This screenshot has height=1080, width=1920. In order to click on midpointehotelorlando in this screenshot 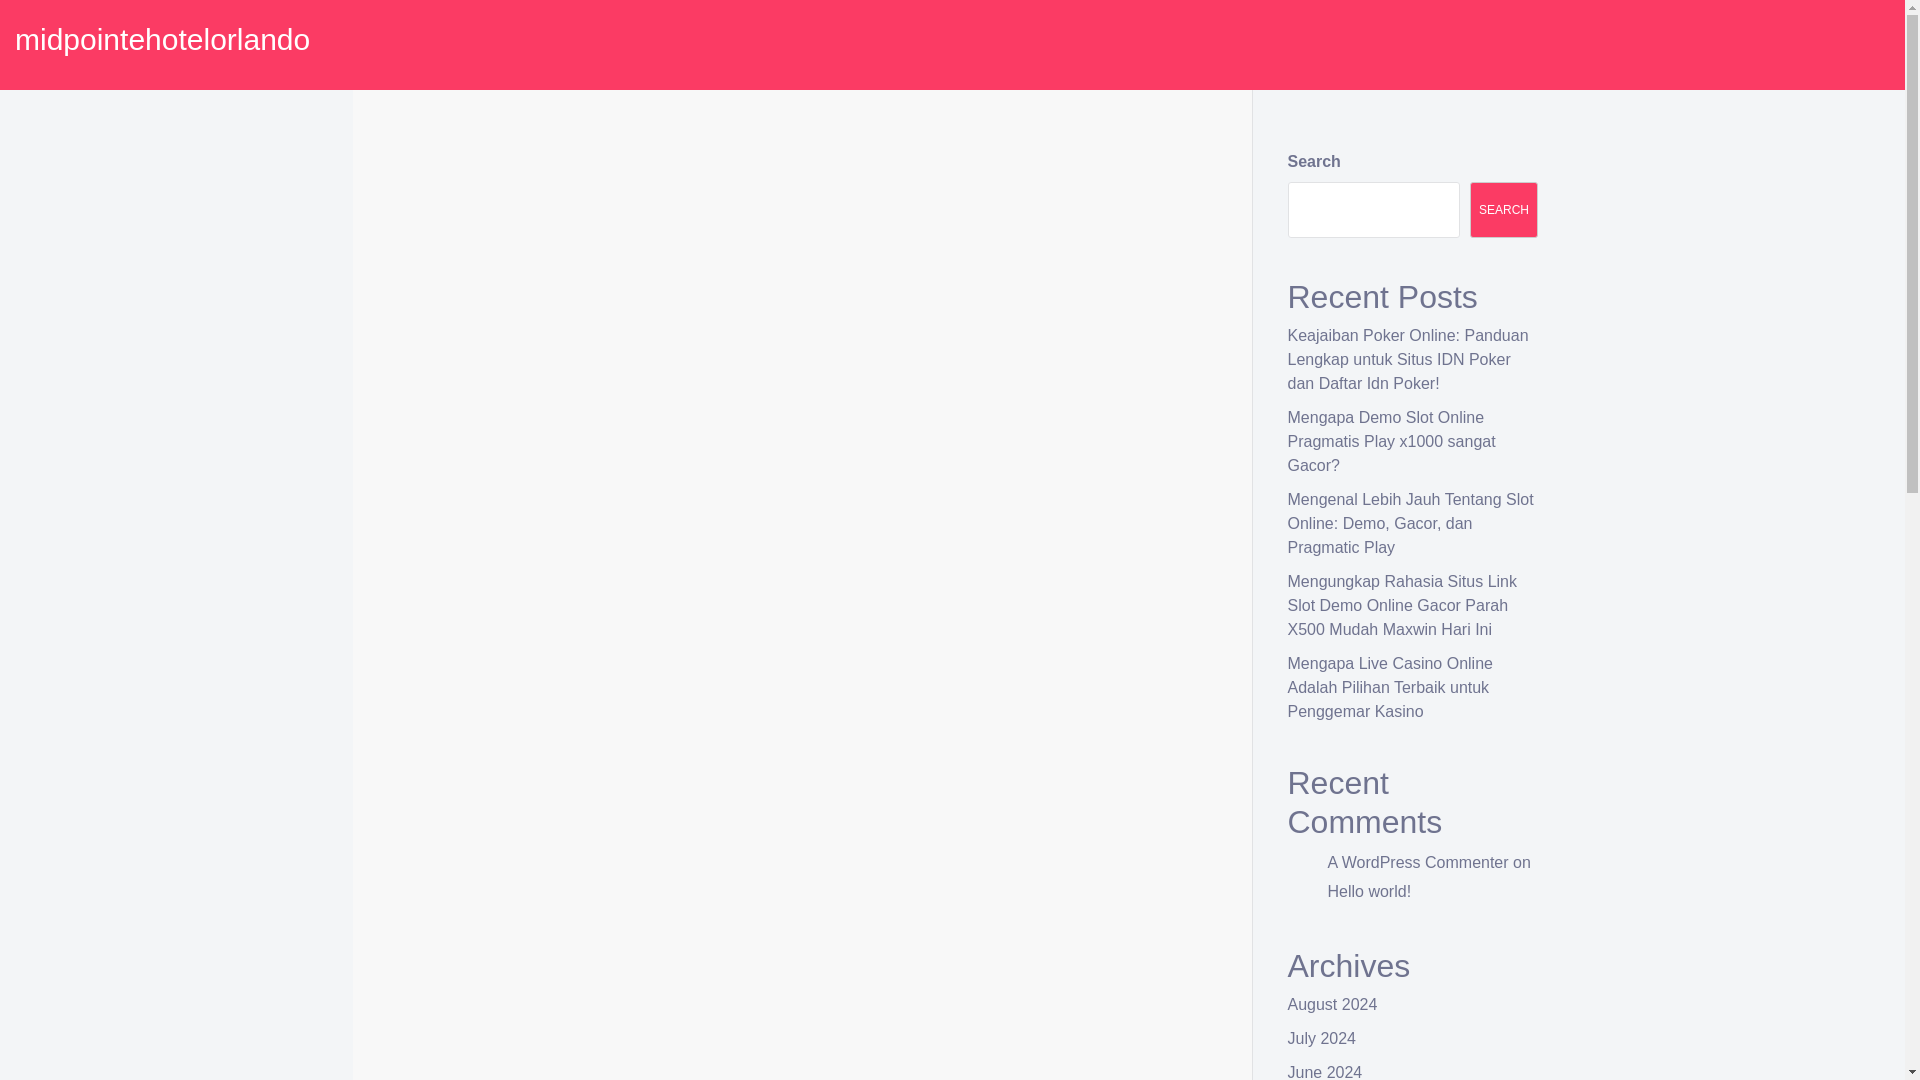, I will do `click(162, 39)`.